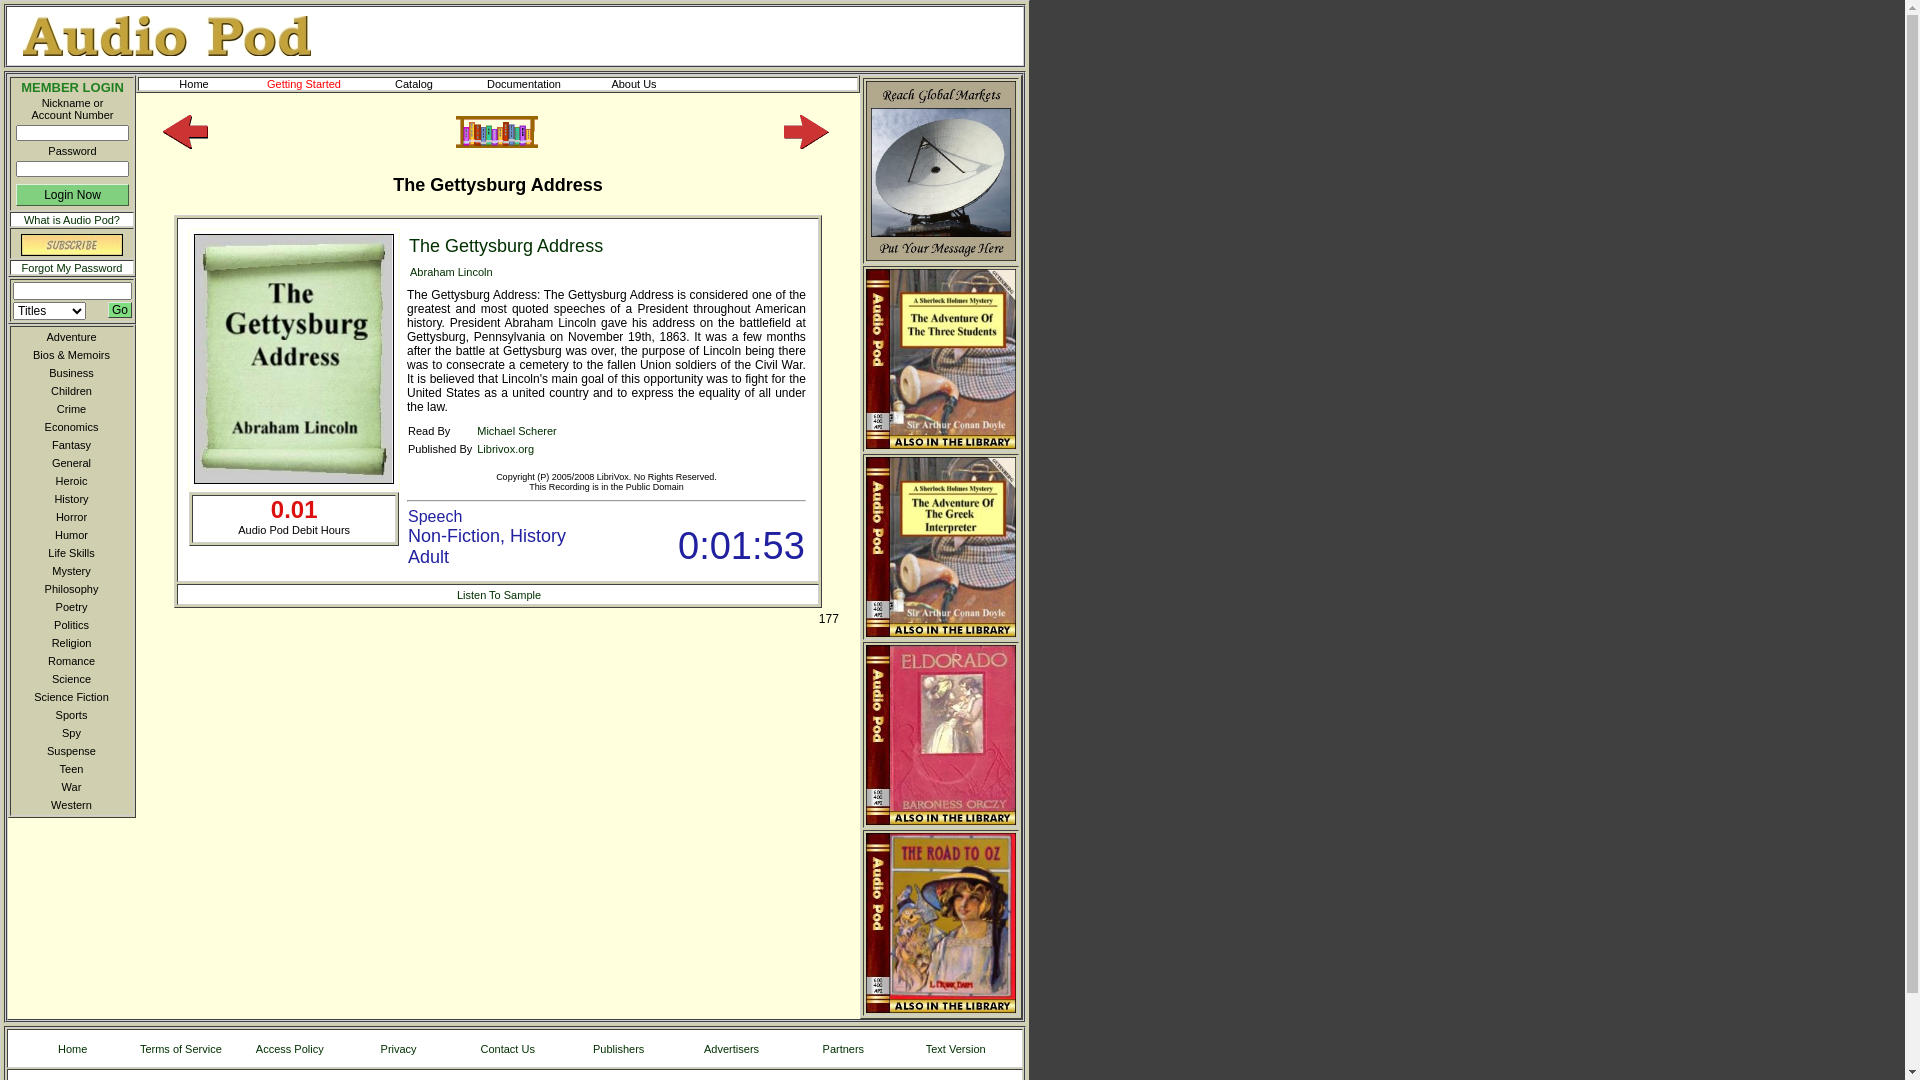 The width and height of the screenshot is (1920, 1080). What do you see at coordinates (398, 1048) in the screenshot?
I see `Privacy` at bounding box center [398, 1048].